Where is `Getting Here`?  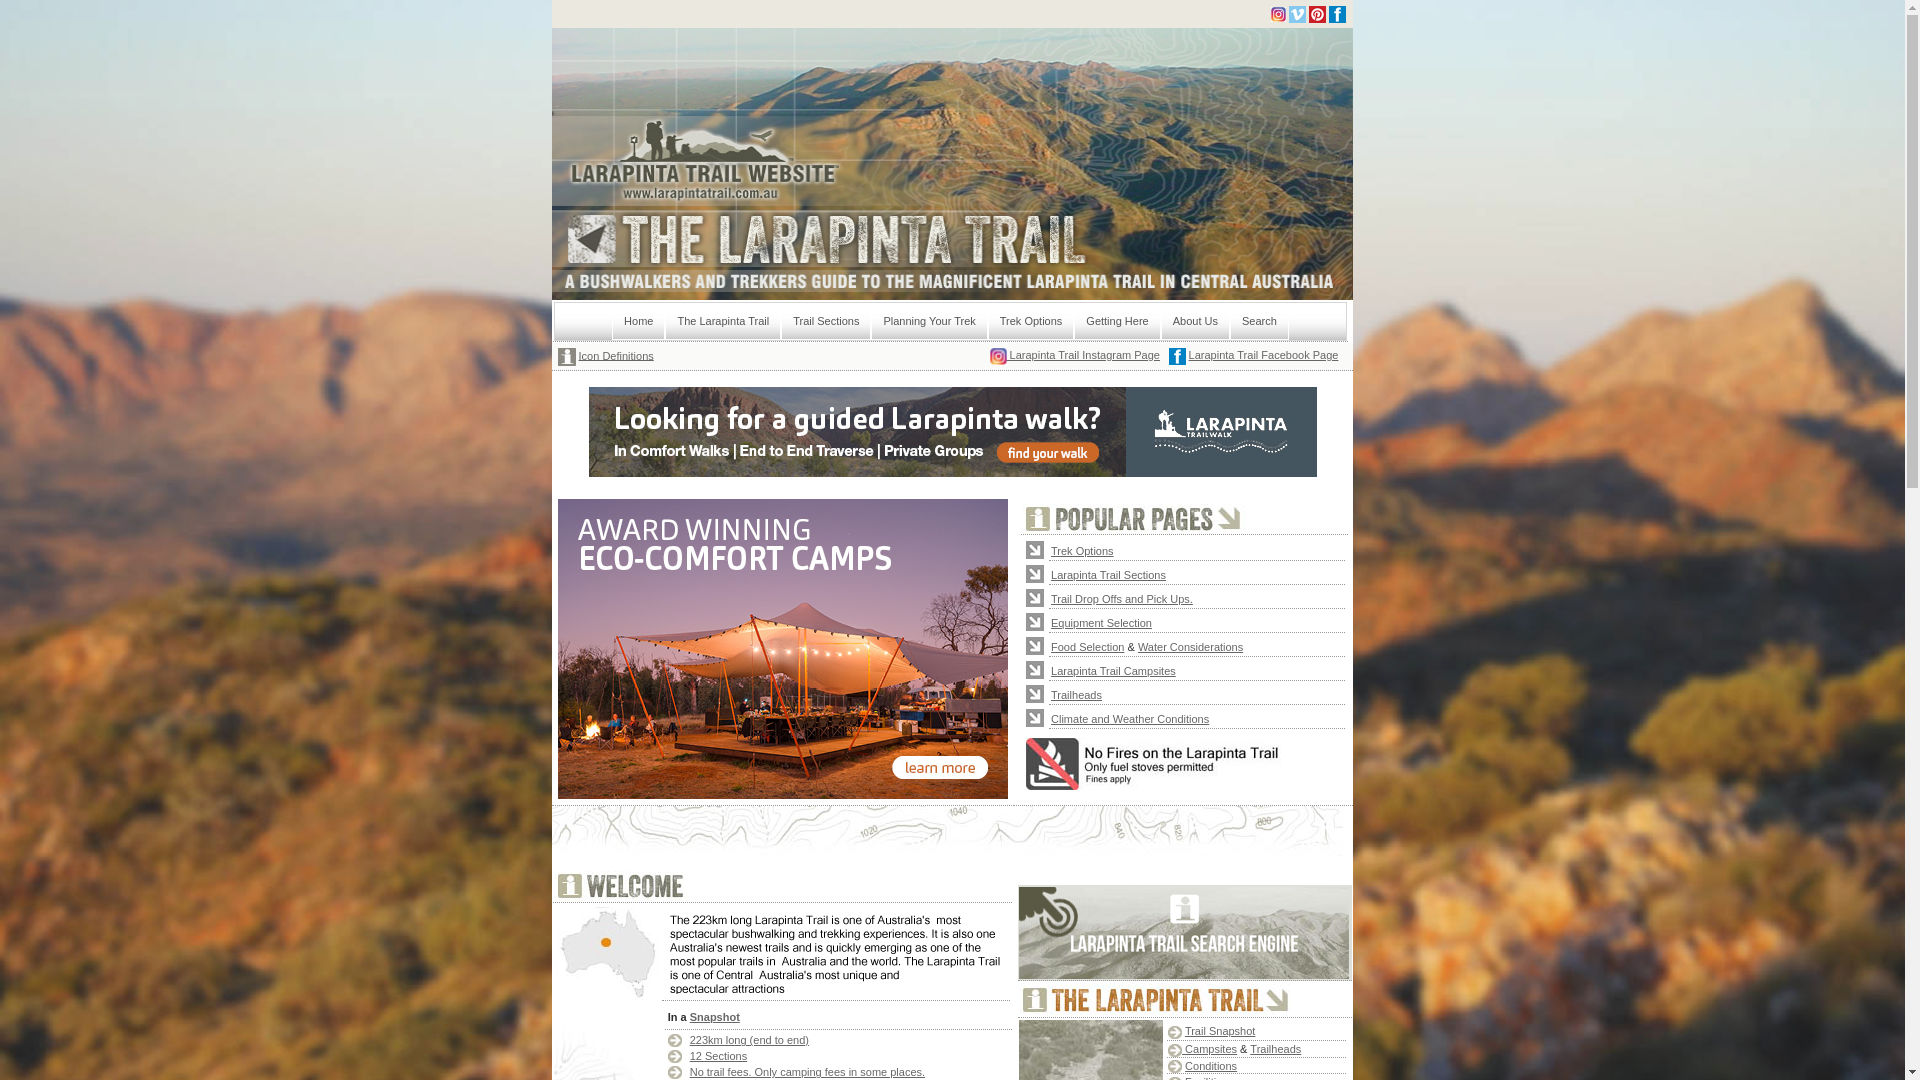
Getting Here is located at coordinates (1117, 322).